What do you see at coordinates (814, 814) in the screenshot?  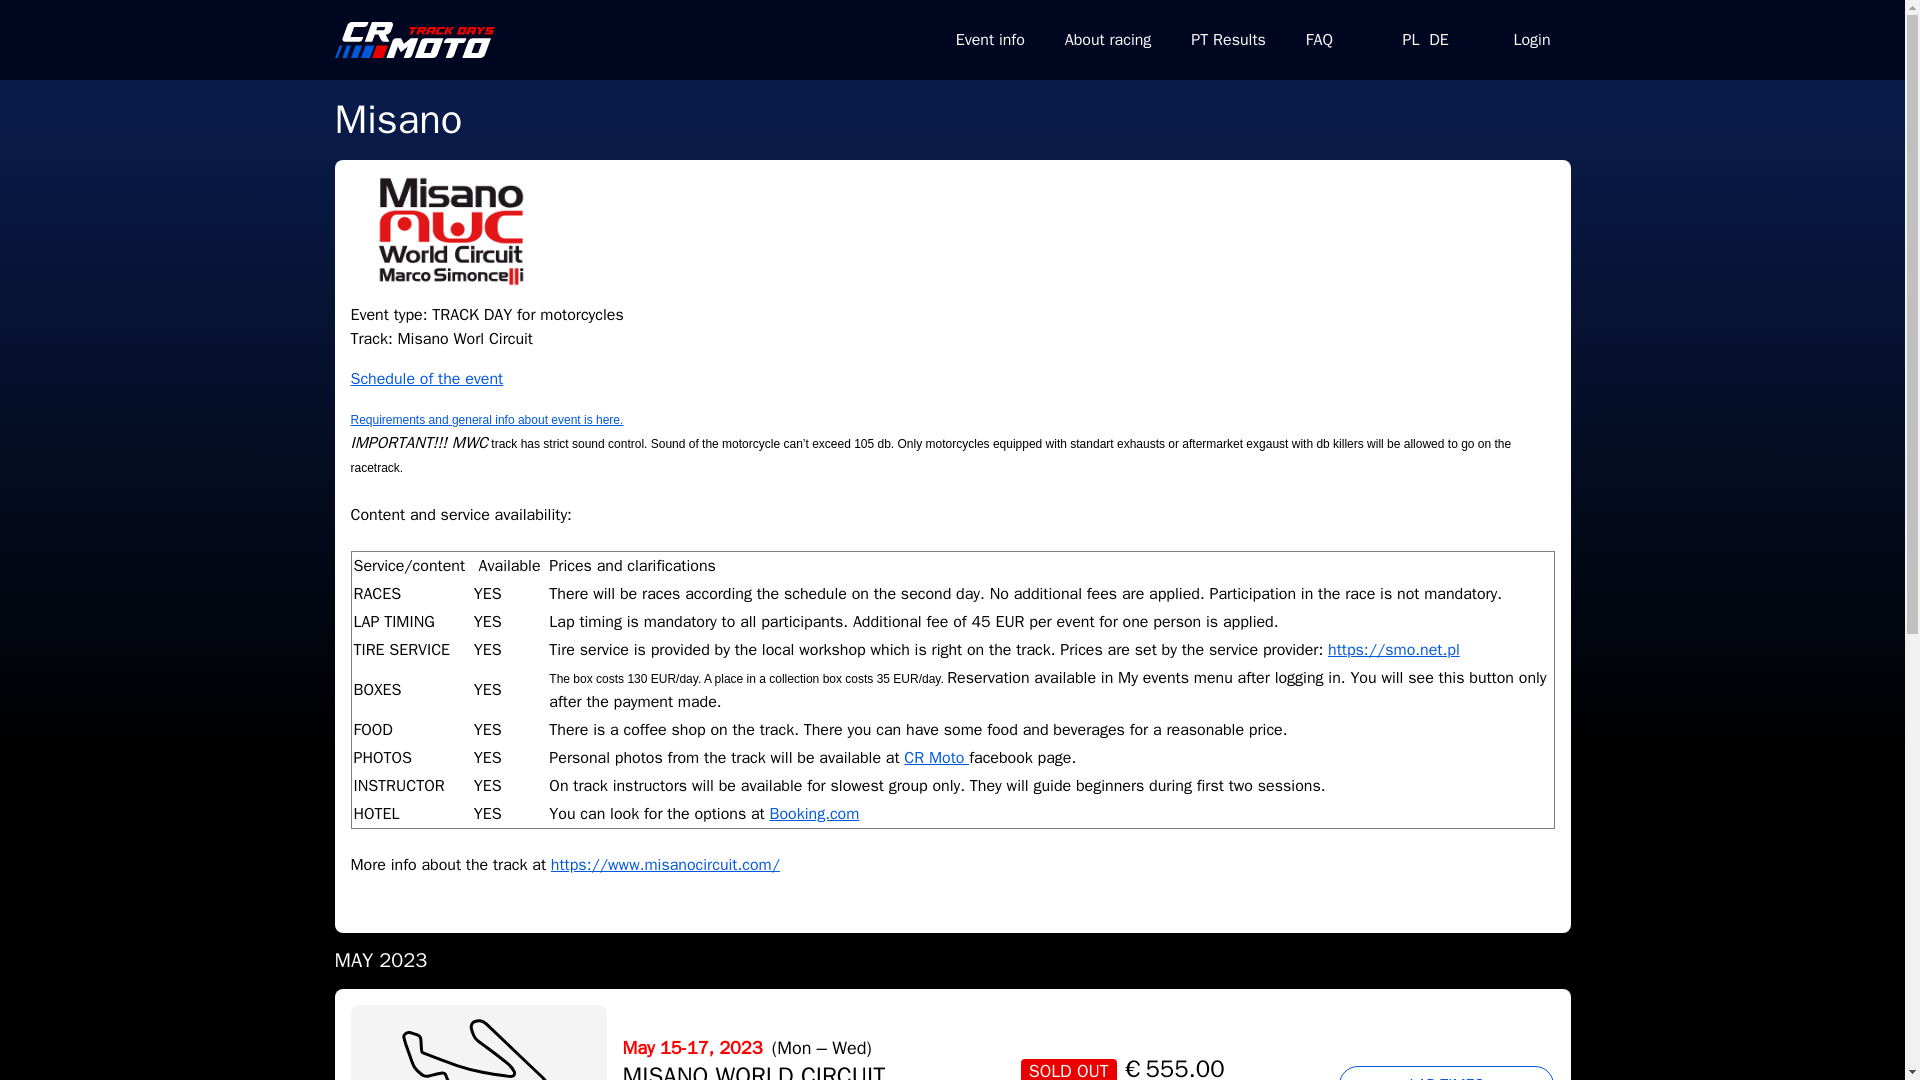 I see `Booking.com` at bounding box center [814, 814].